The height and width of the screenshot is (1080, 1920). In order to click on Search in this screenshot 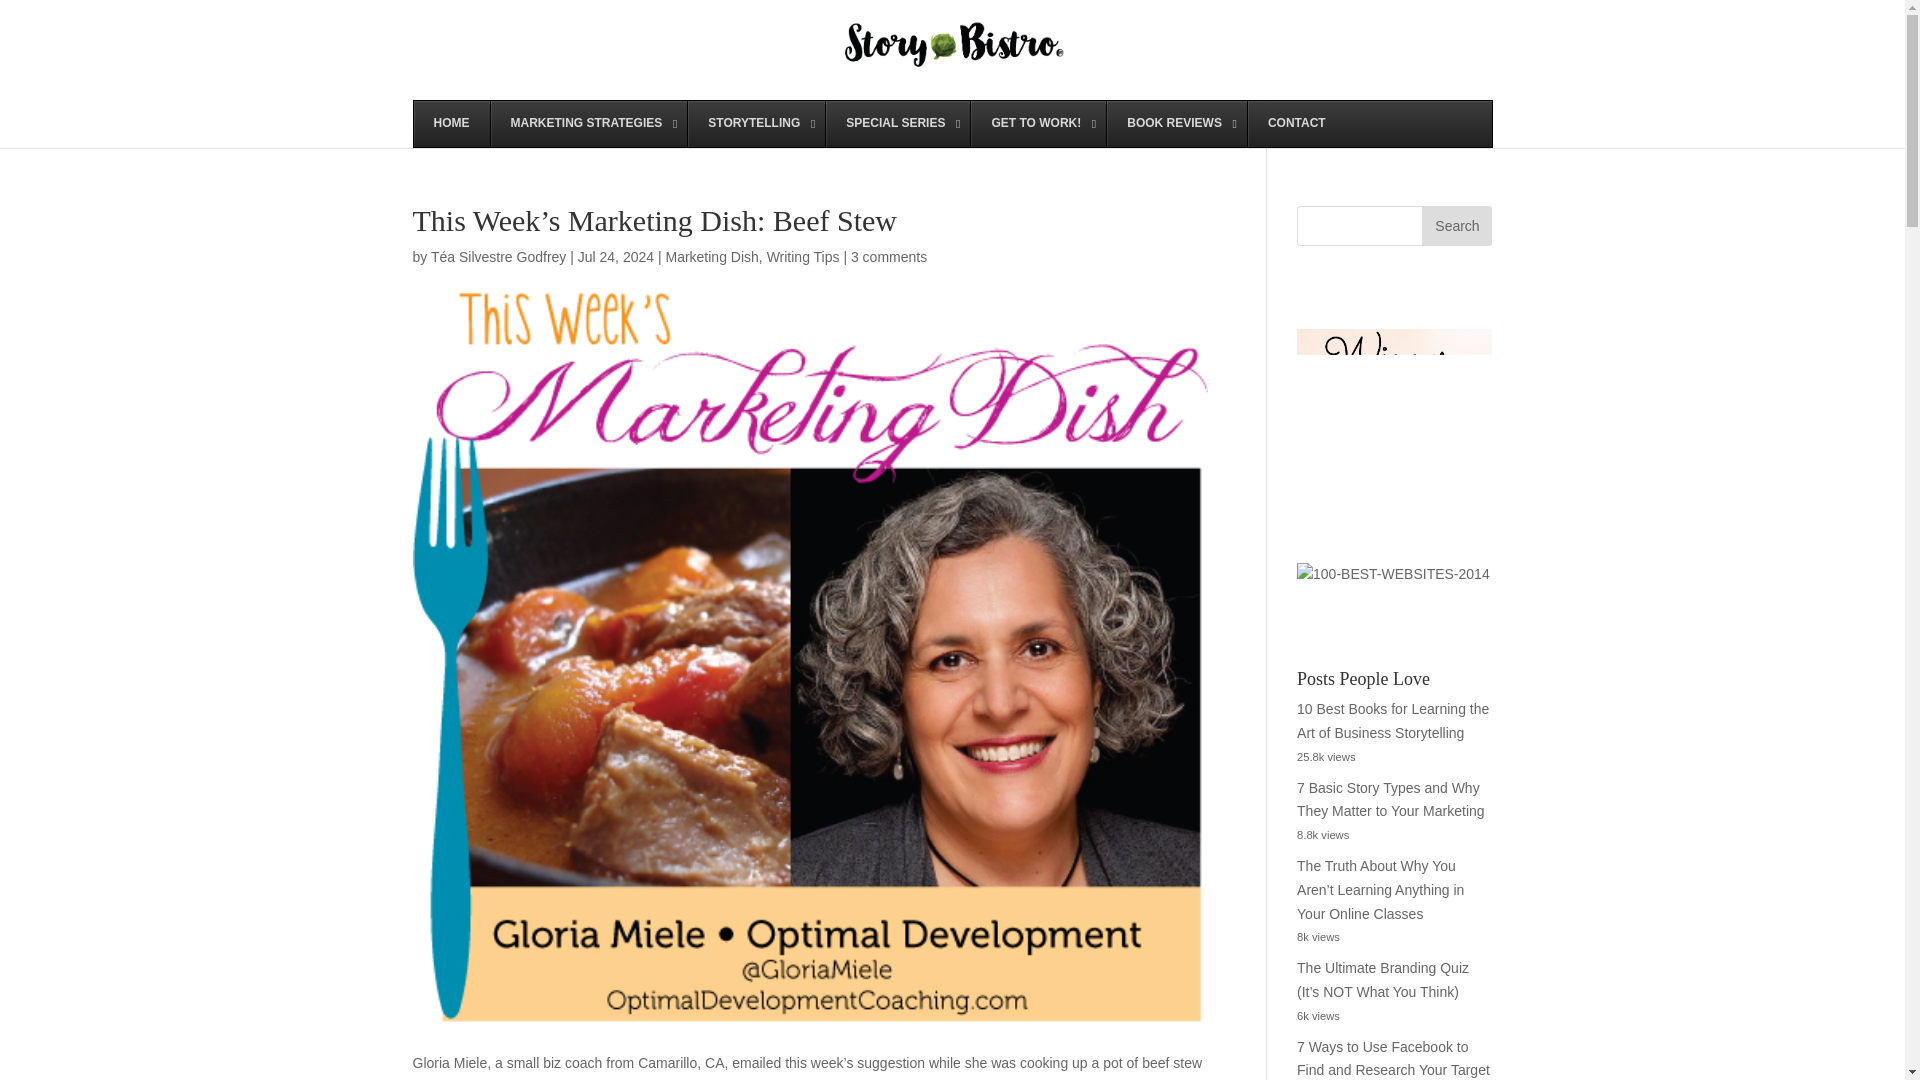, I will do `click(1456, 226)`.